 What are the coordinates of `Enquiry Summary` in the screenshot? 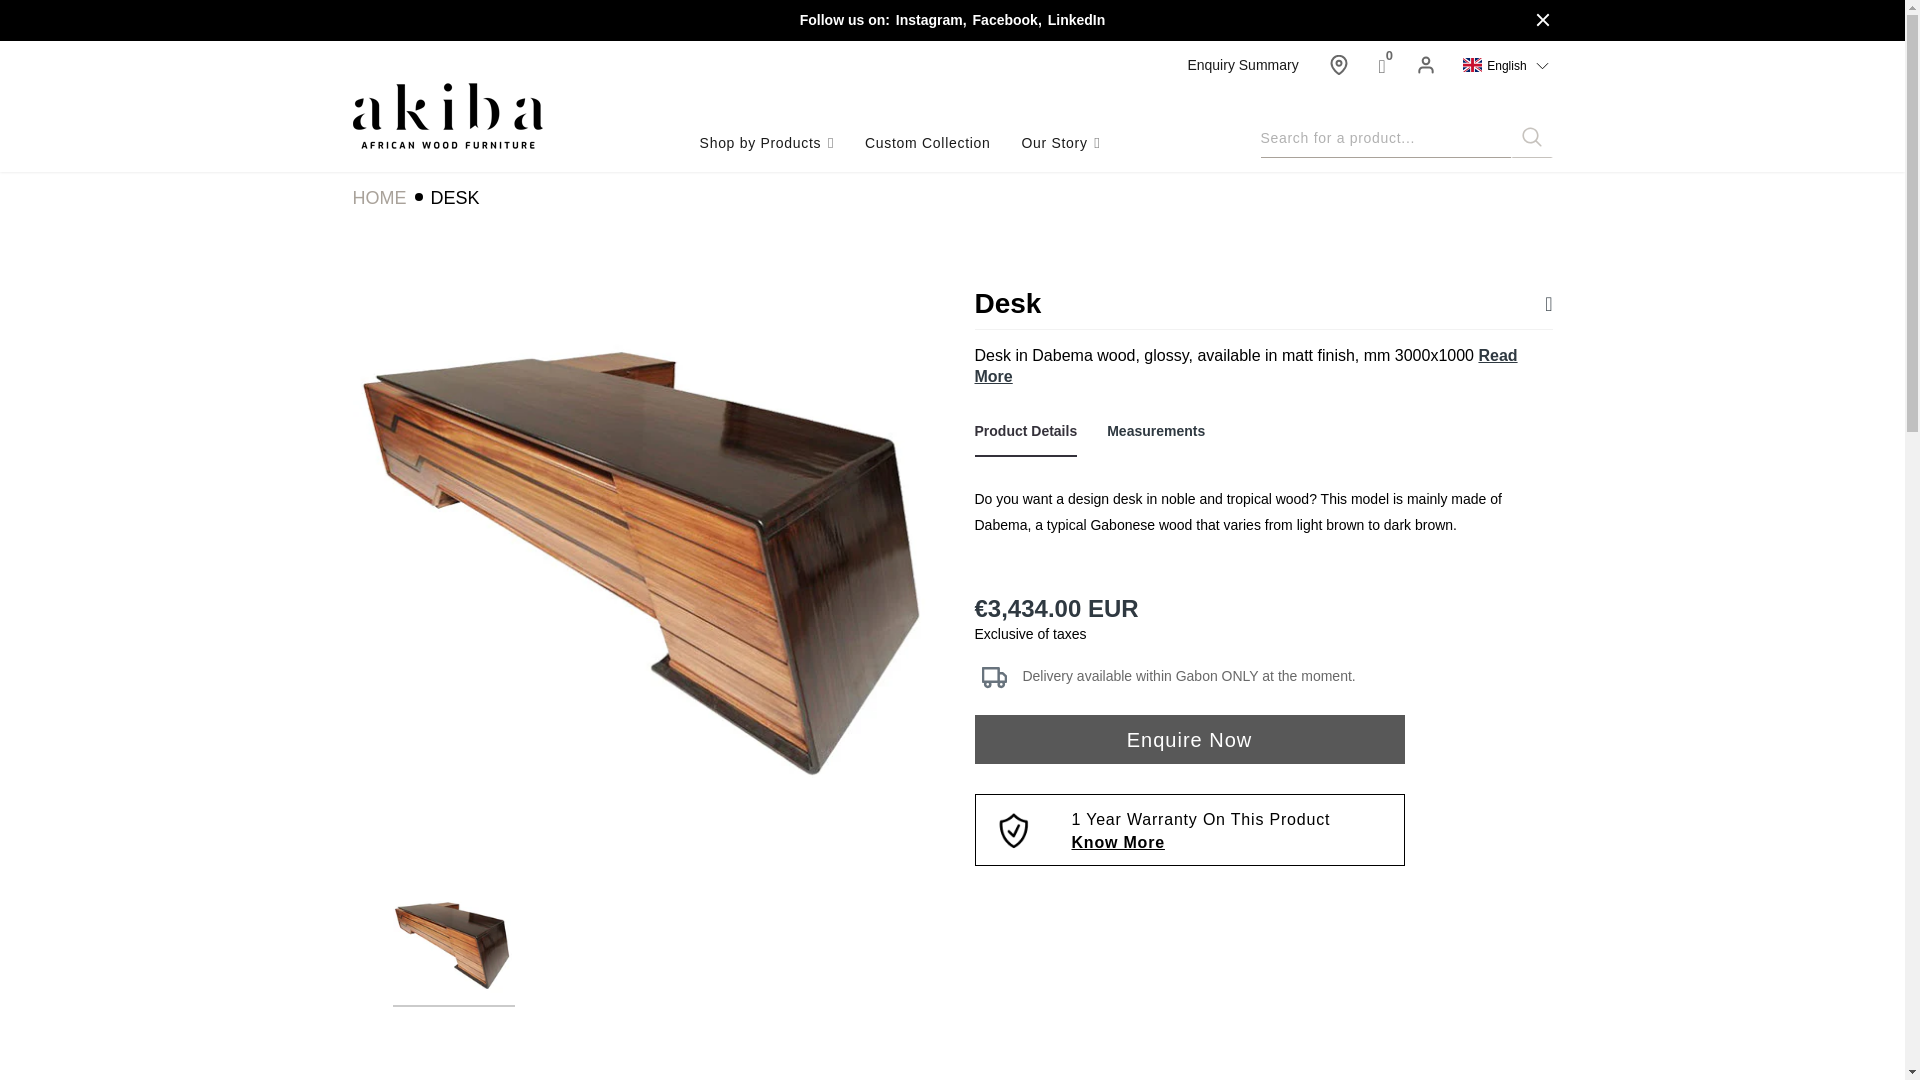 It's located at (1242, 65).